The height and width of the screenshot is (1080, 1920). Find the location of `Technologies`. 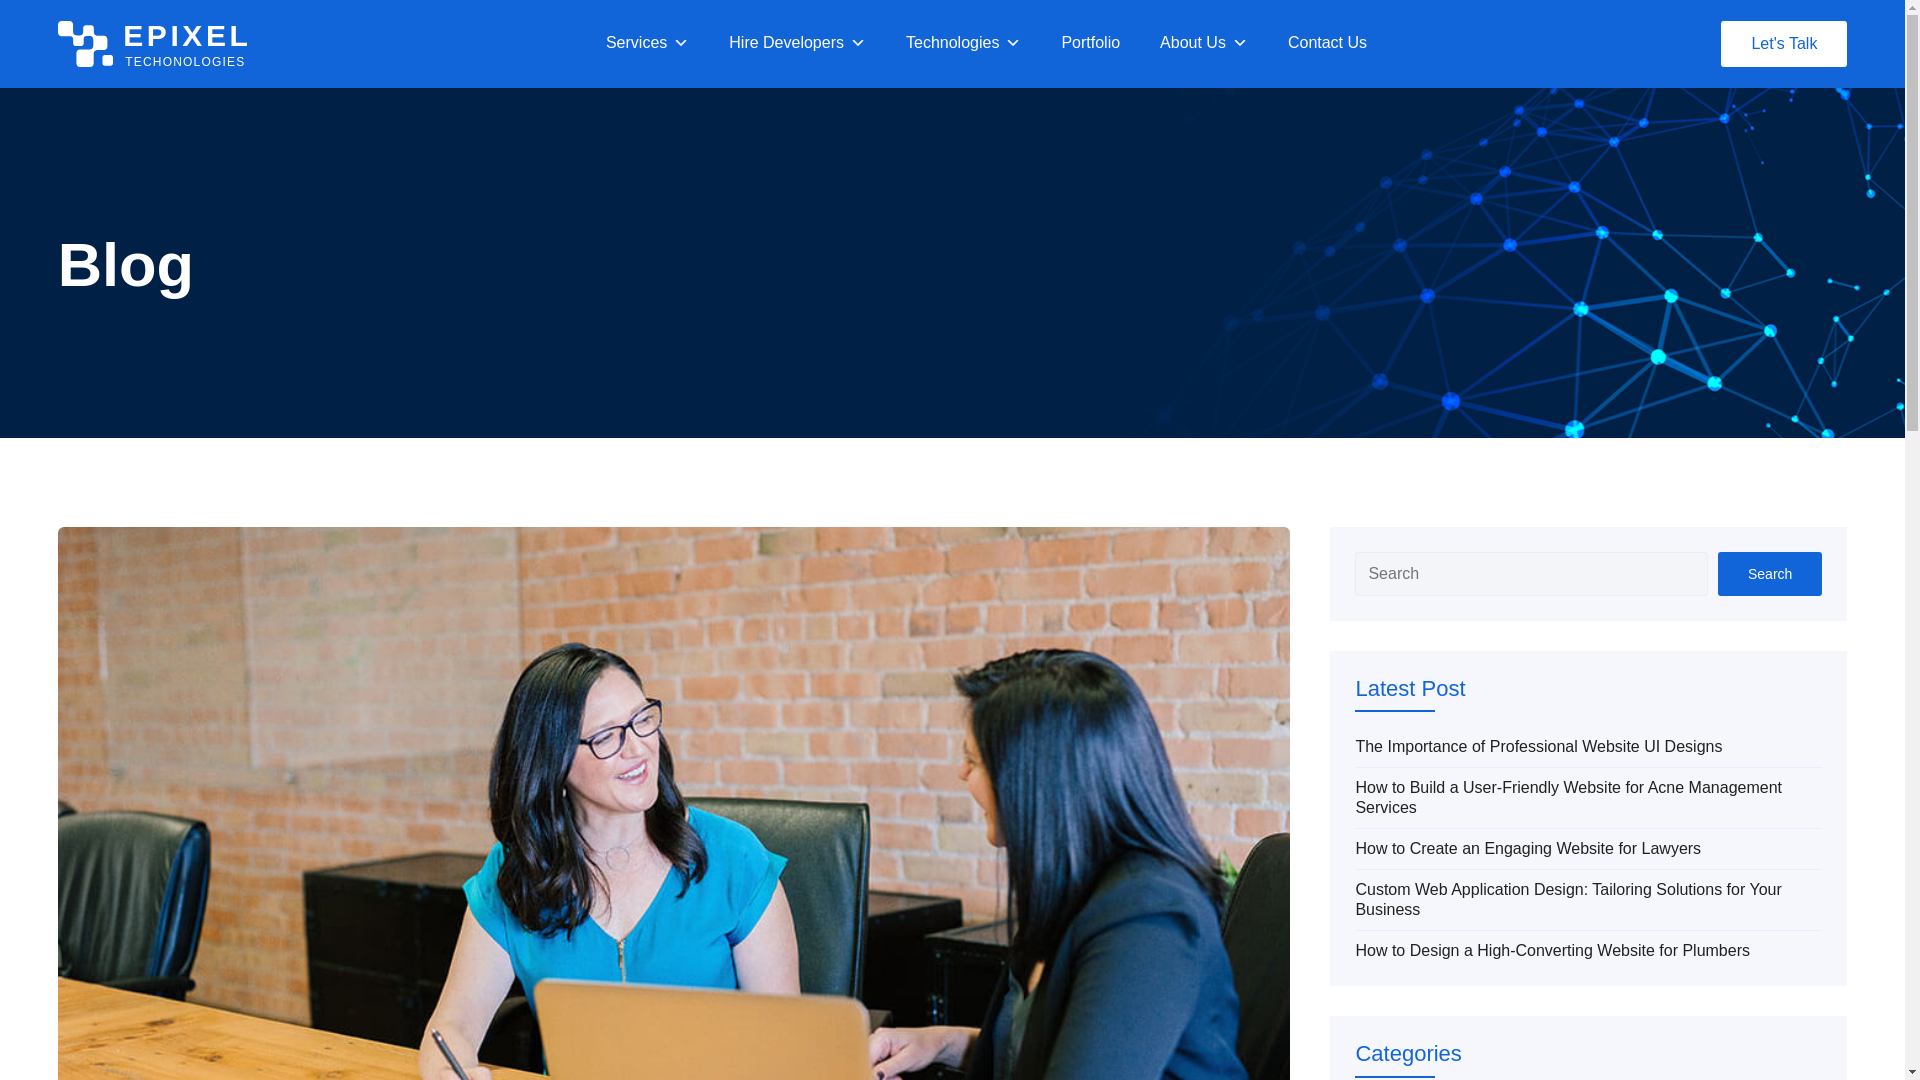

Technologies is located at coordinates (648, 44).